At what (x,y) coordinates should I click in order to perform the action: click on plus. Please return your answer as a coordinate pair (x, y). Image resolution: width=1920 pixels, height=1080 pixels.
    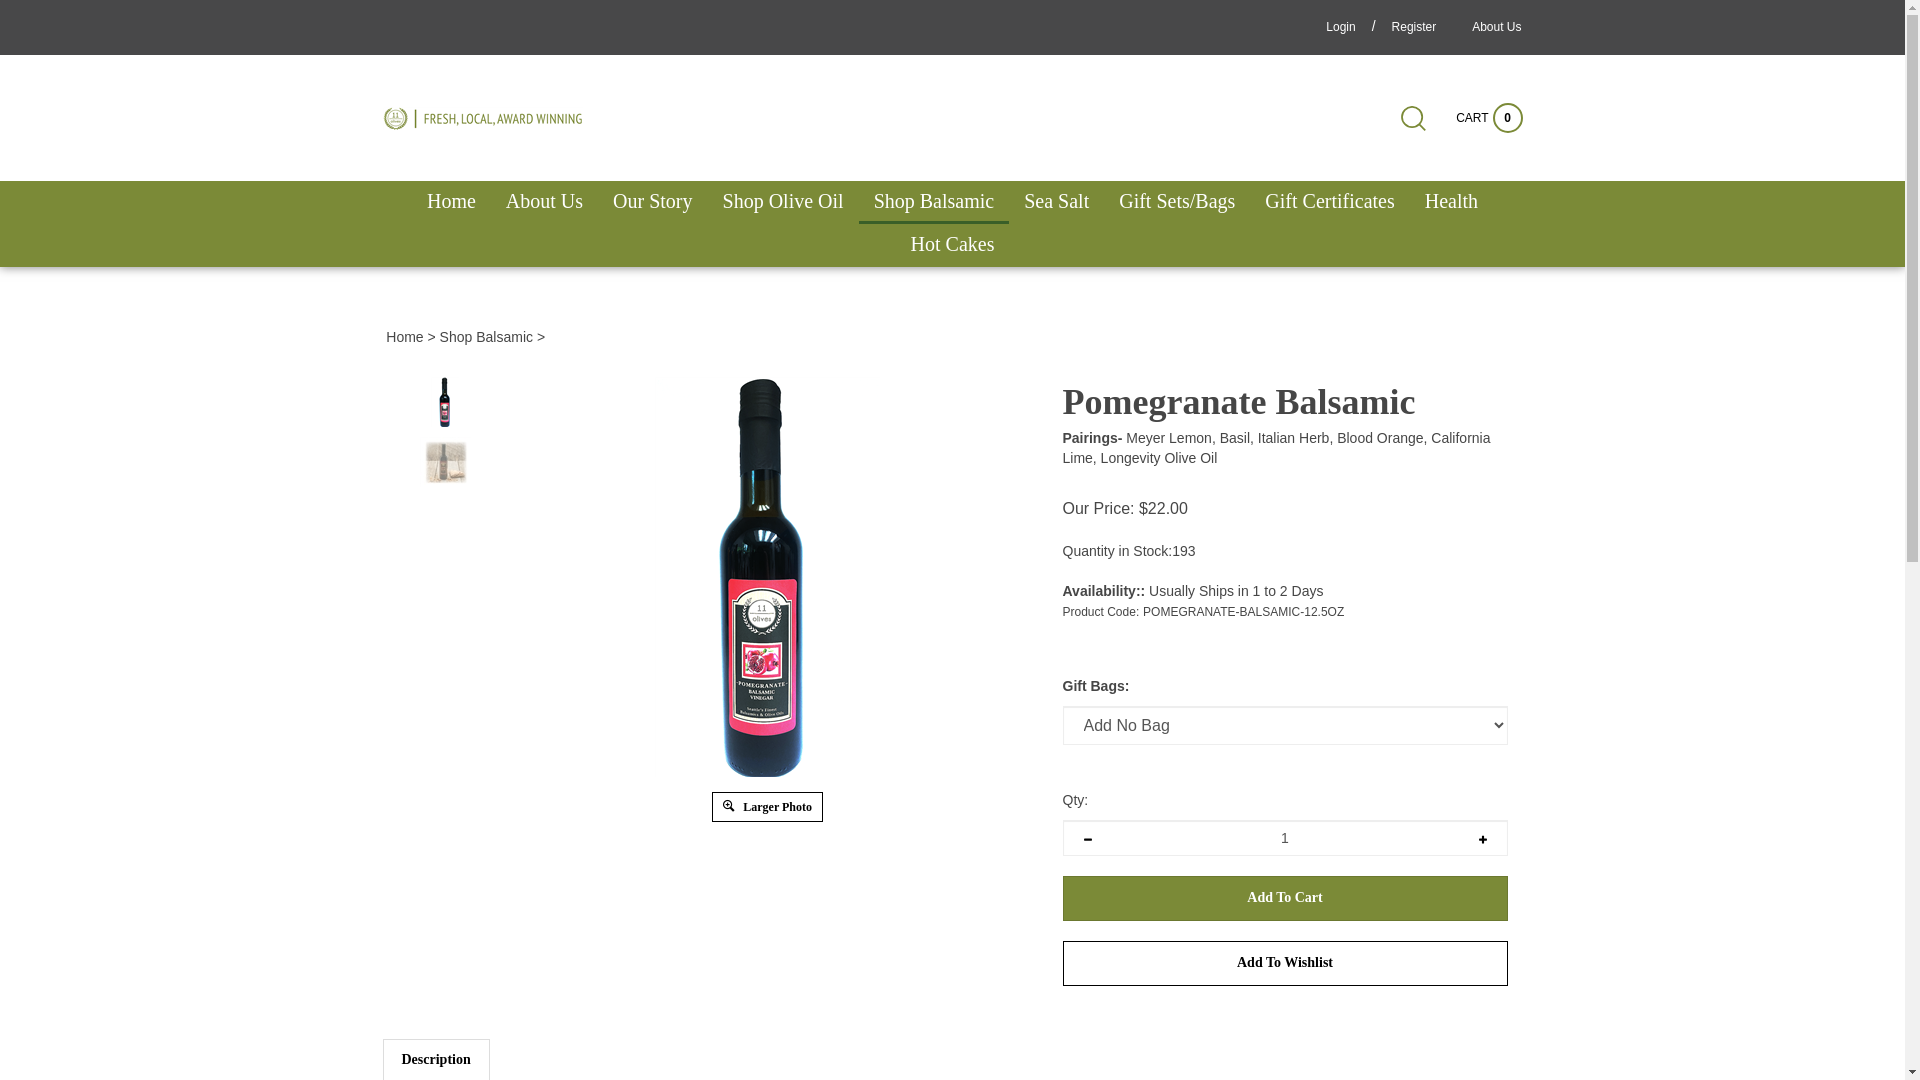
    Looking at the image, I should click on (1483, 838).